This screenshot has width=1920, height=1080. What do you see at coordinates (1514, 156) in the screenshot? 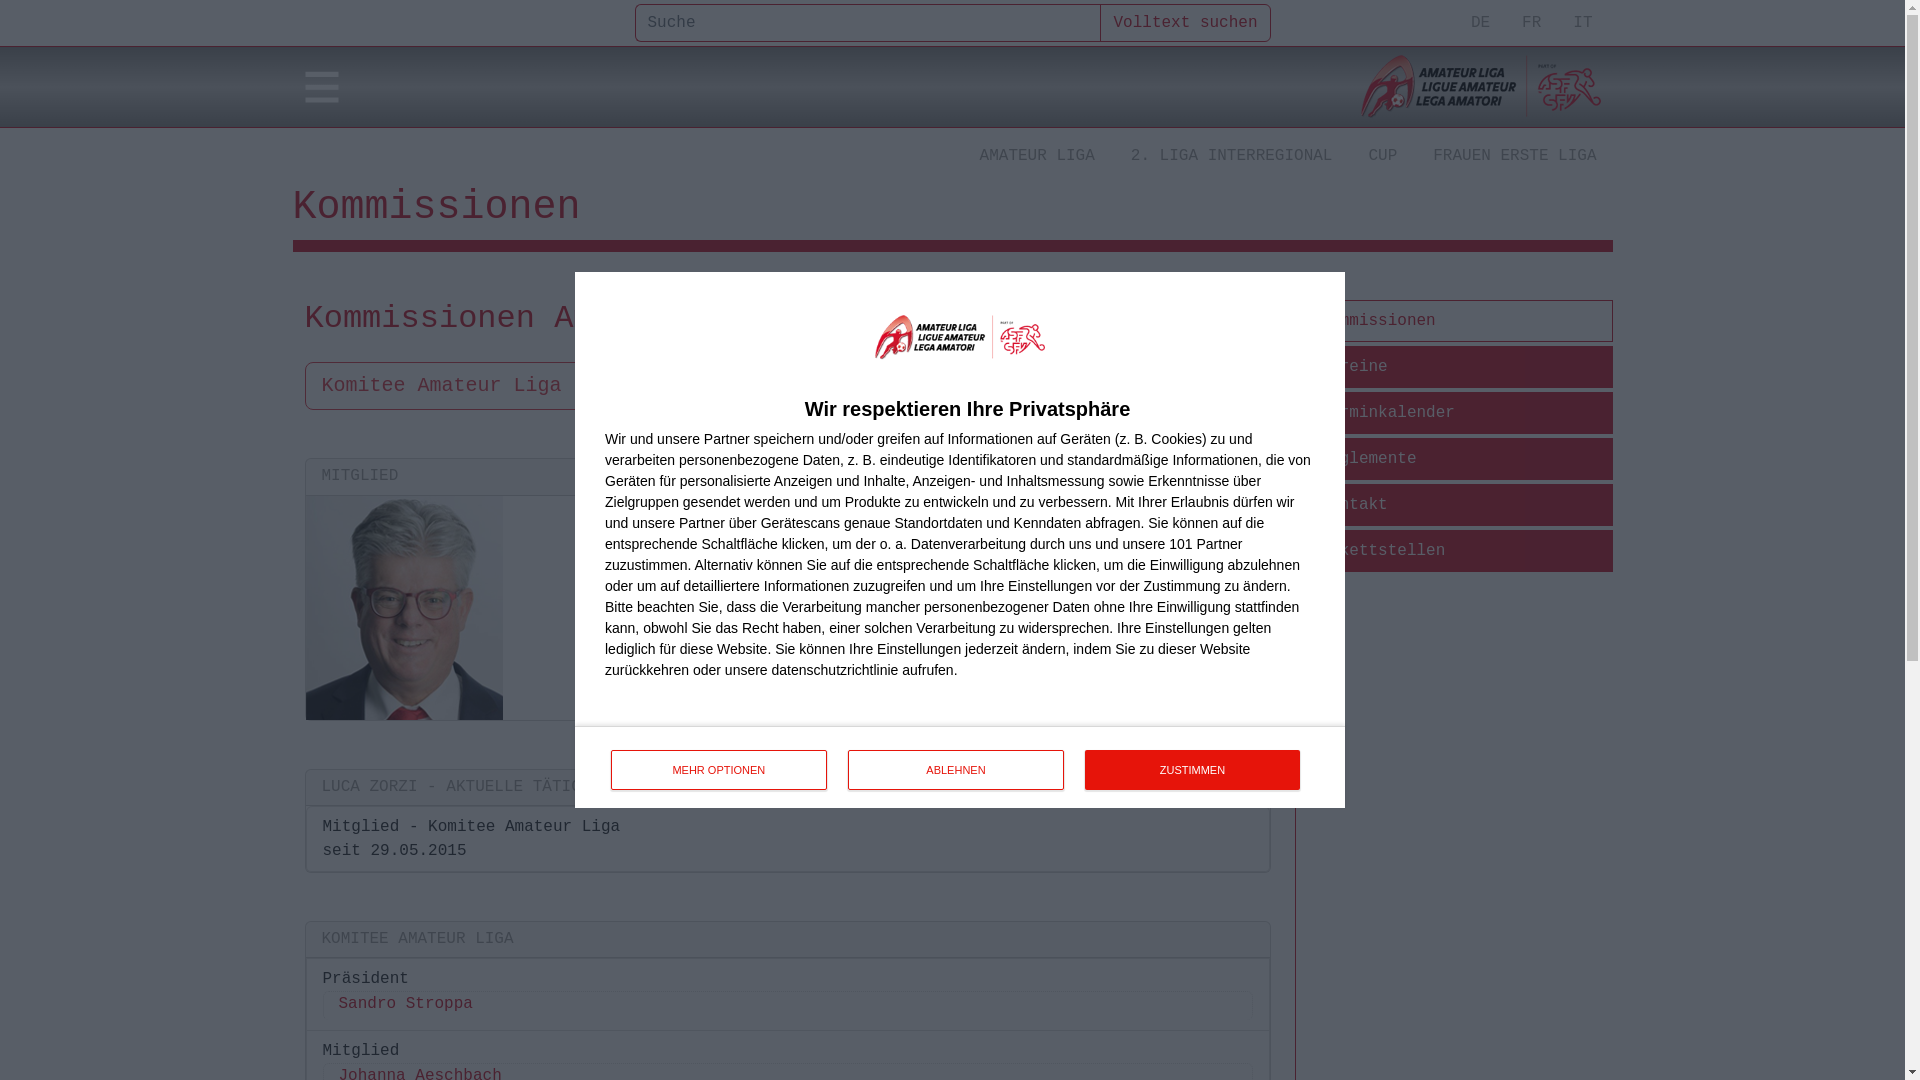
I see `FRAUEN ERSTE LIGA` at bounding box center [1514, 156].